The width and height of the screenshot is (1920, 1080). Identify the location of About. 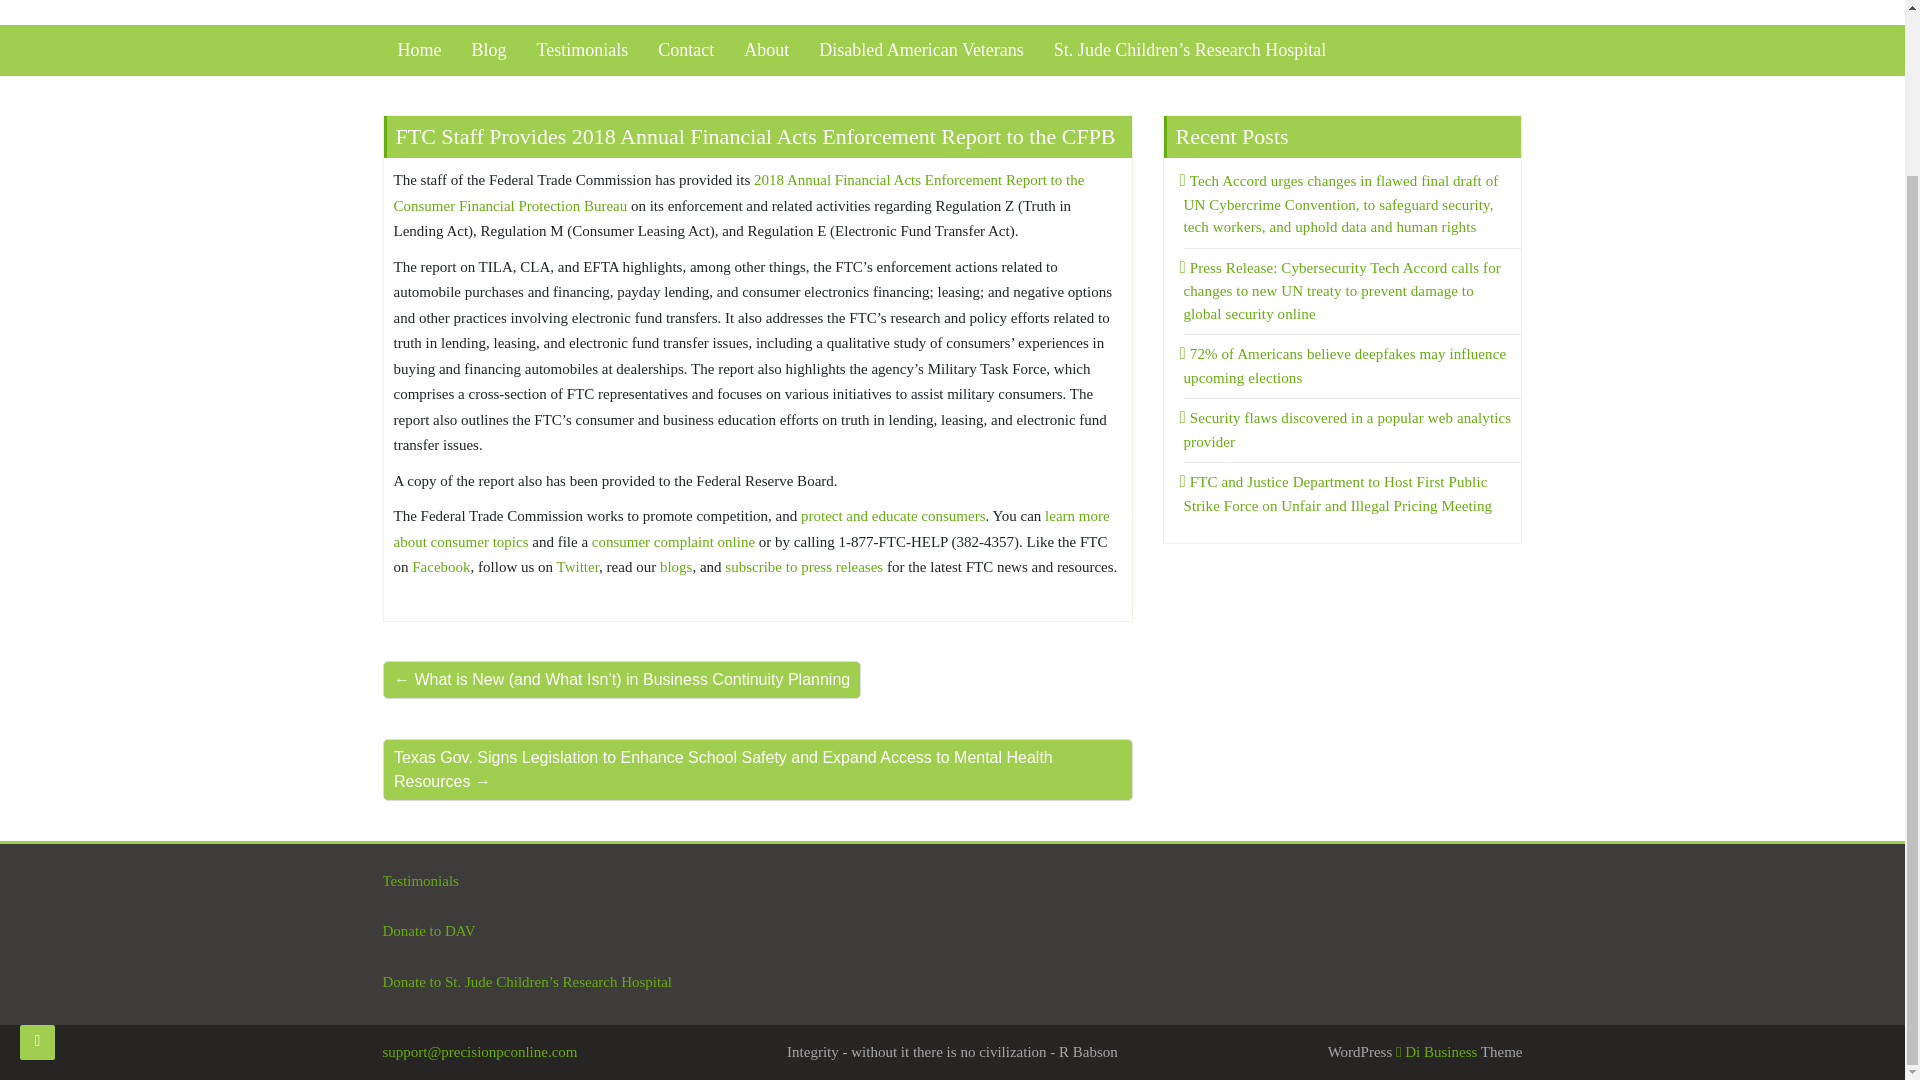
(766, 50).